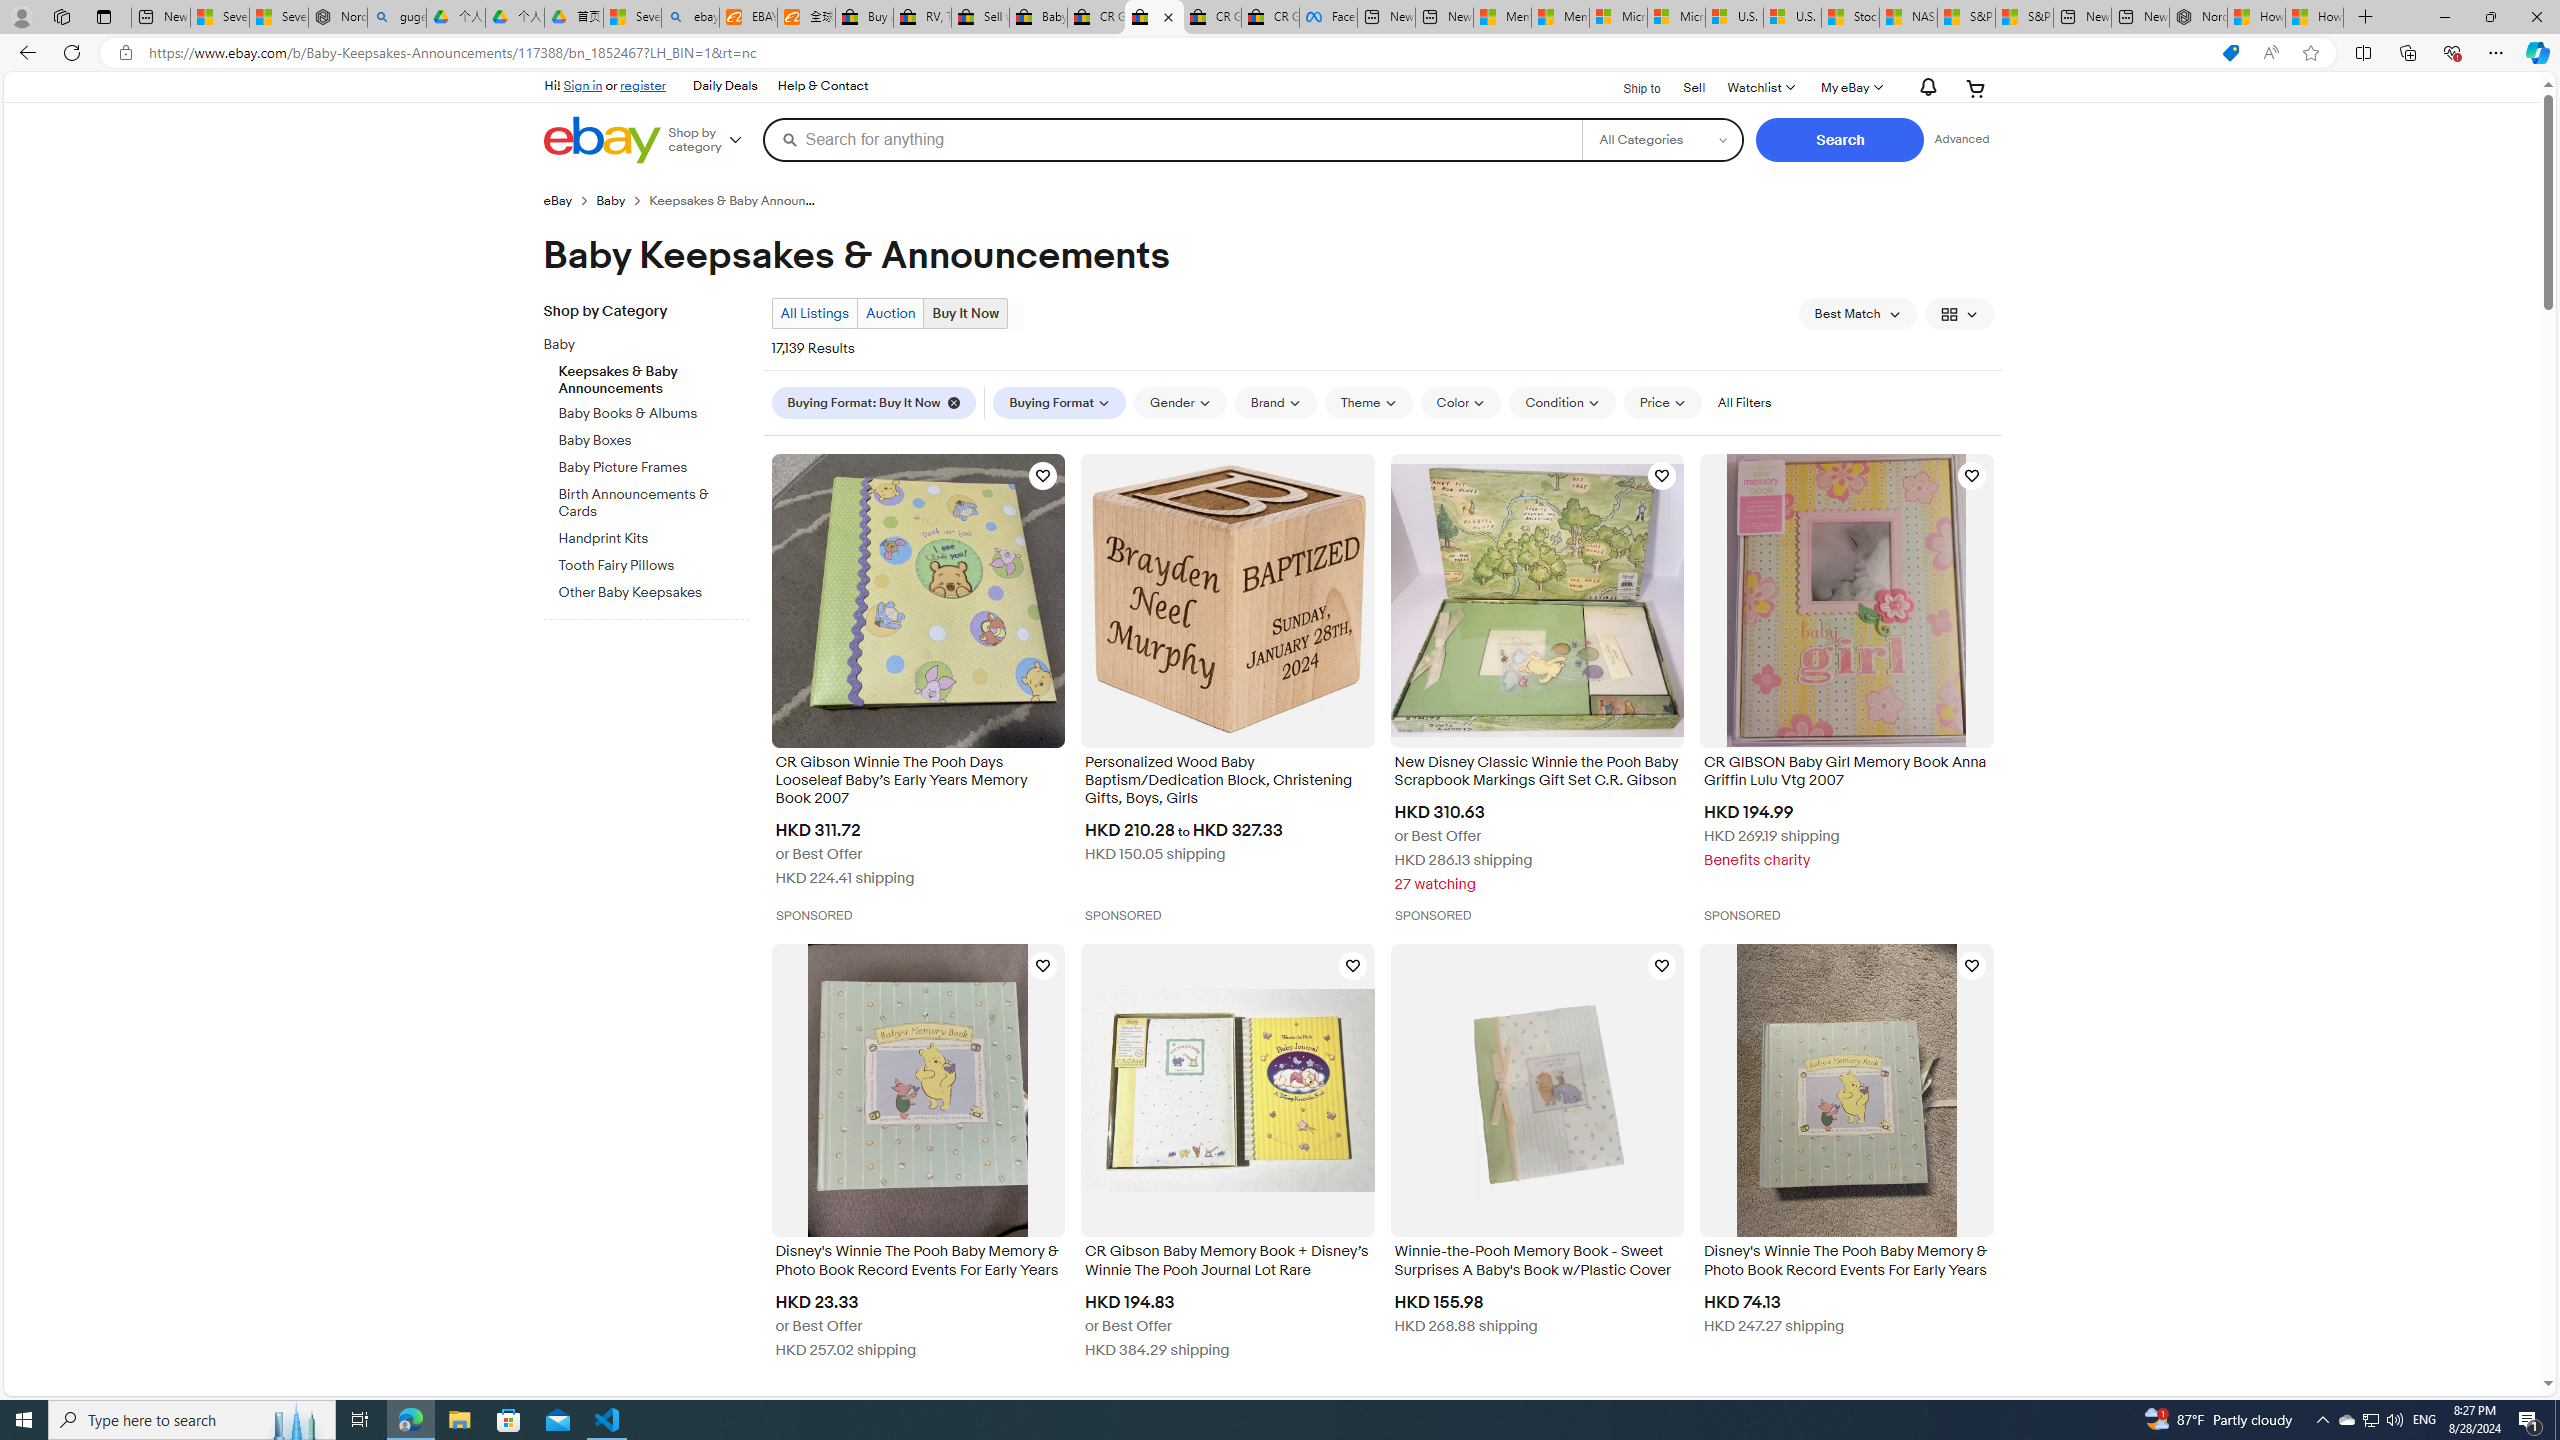 Image resolution: width=2560 pixels, height=1440 pixels. What do you see at coordinates (890, 313) in the screenshot?
I see `Auction` at bounding box center [890, 313].